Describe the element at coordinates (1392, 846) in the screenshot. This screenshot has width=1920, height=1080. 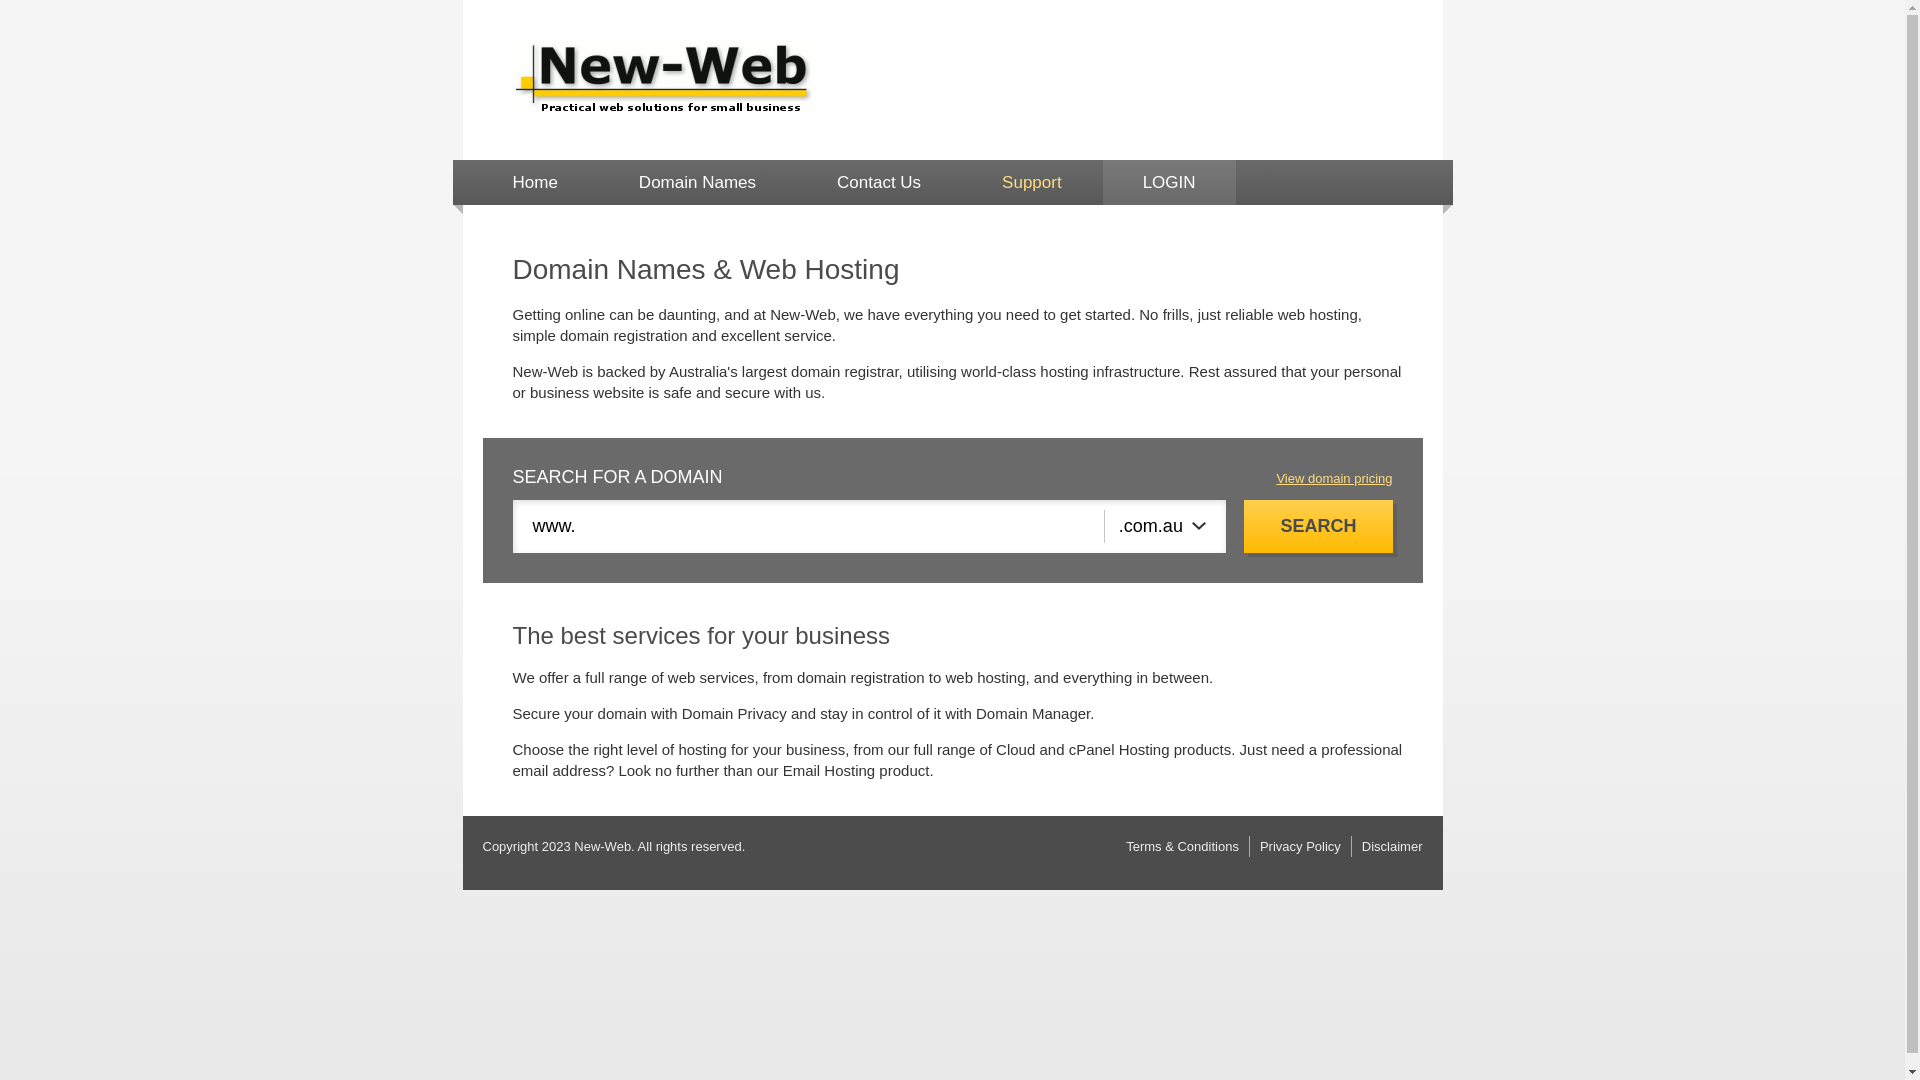
I see `Disclaimer` at that location.